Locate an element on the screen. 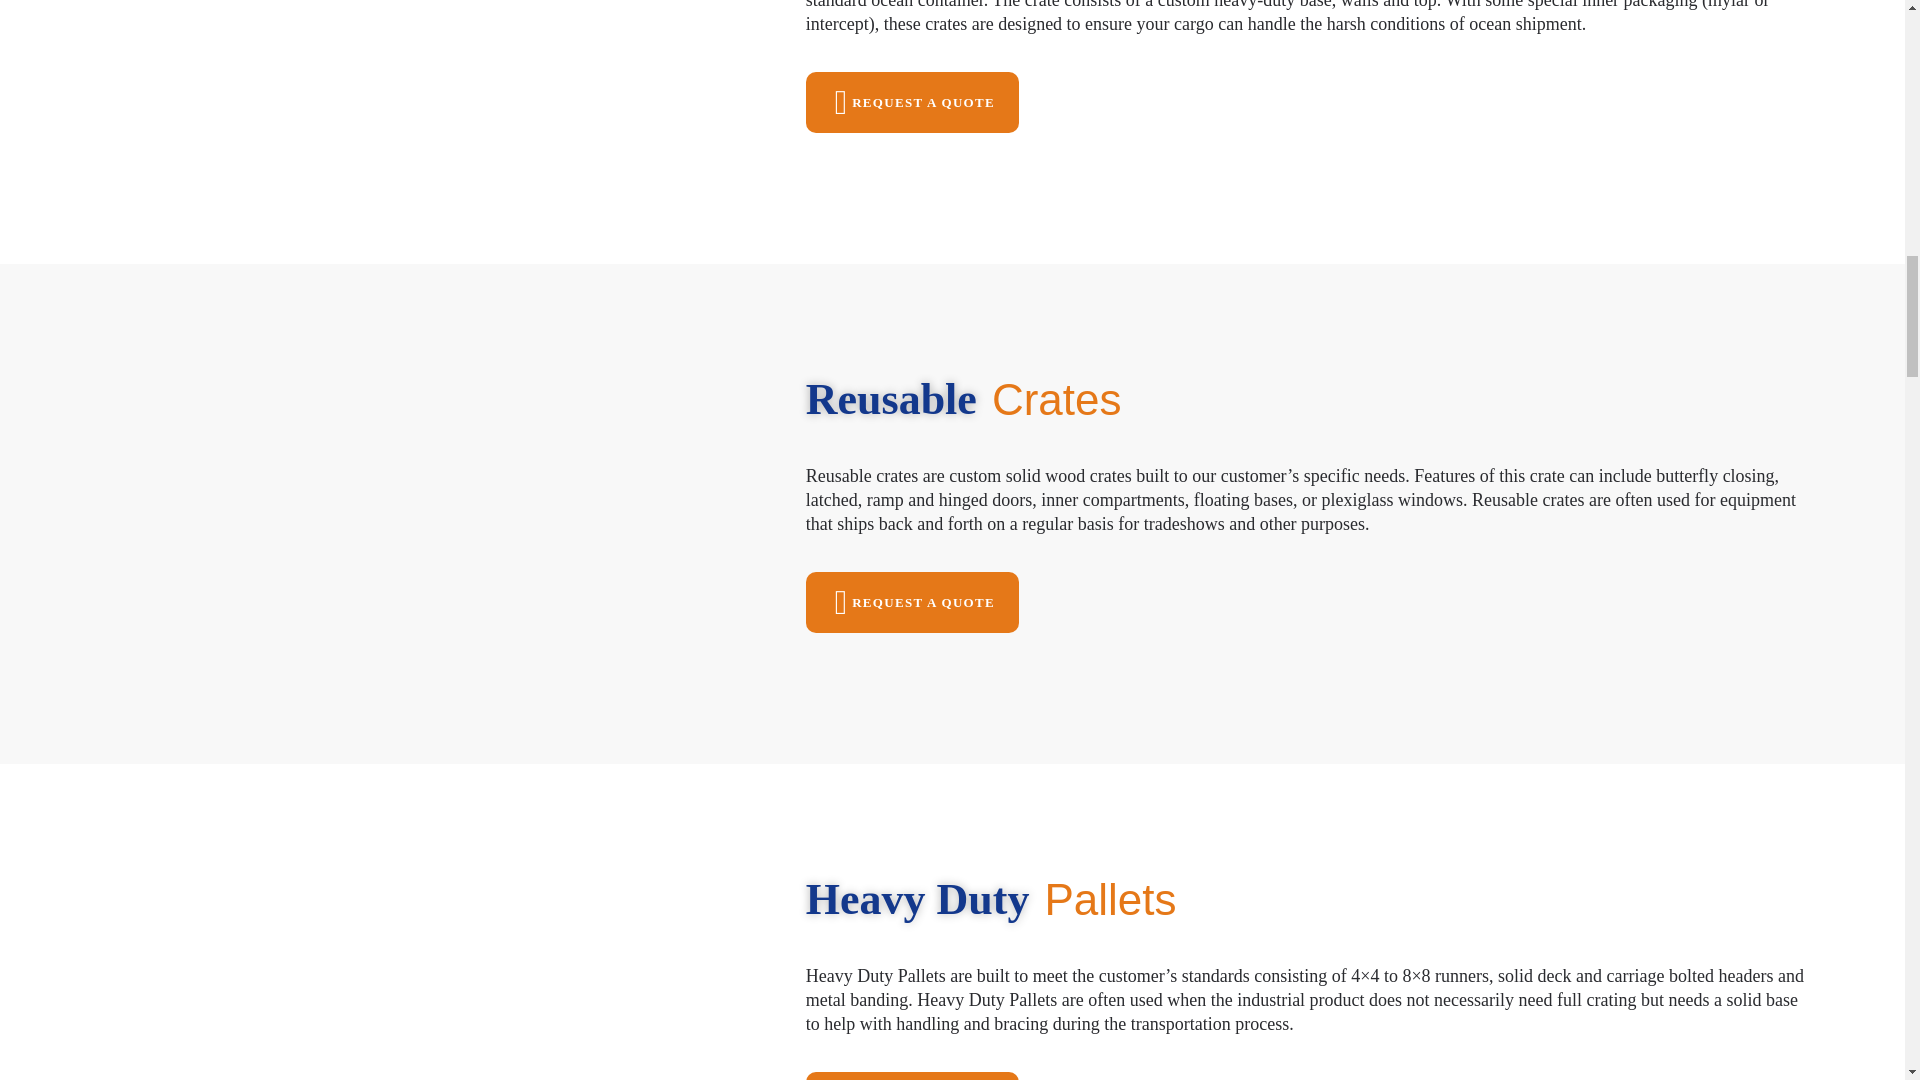  REQUEST A QUOTE is located at coordinates (912, 602).